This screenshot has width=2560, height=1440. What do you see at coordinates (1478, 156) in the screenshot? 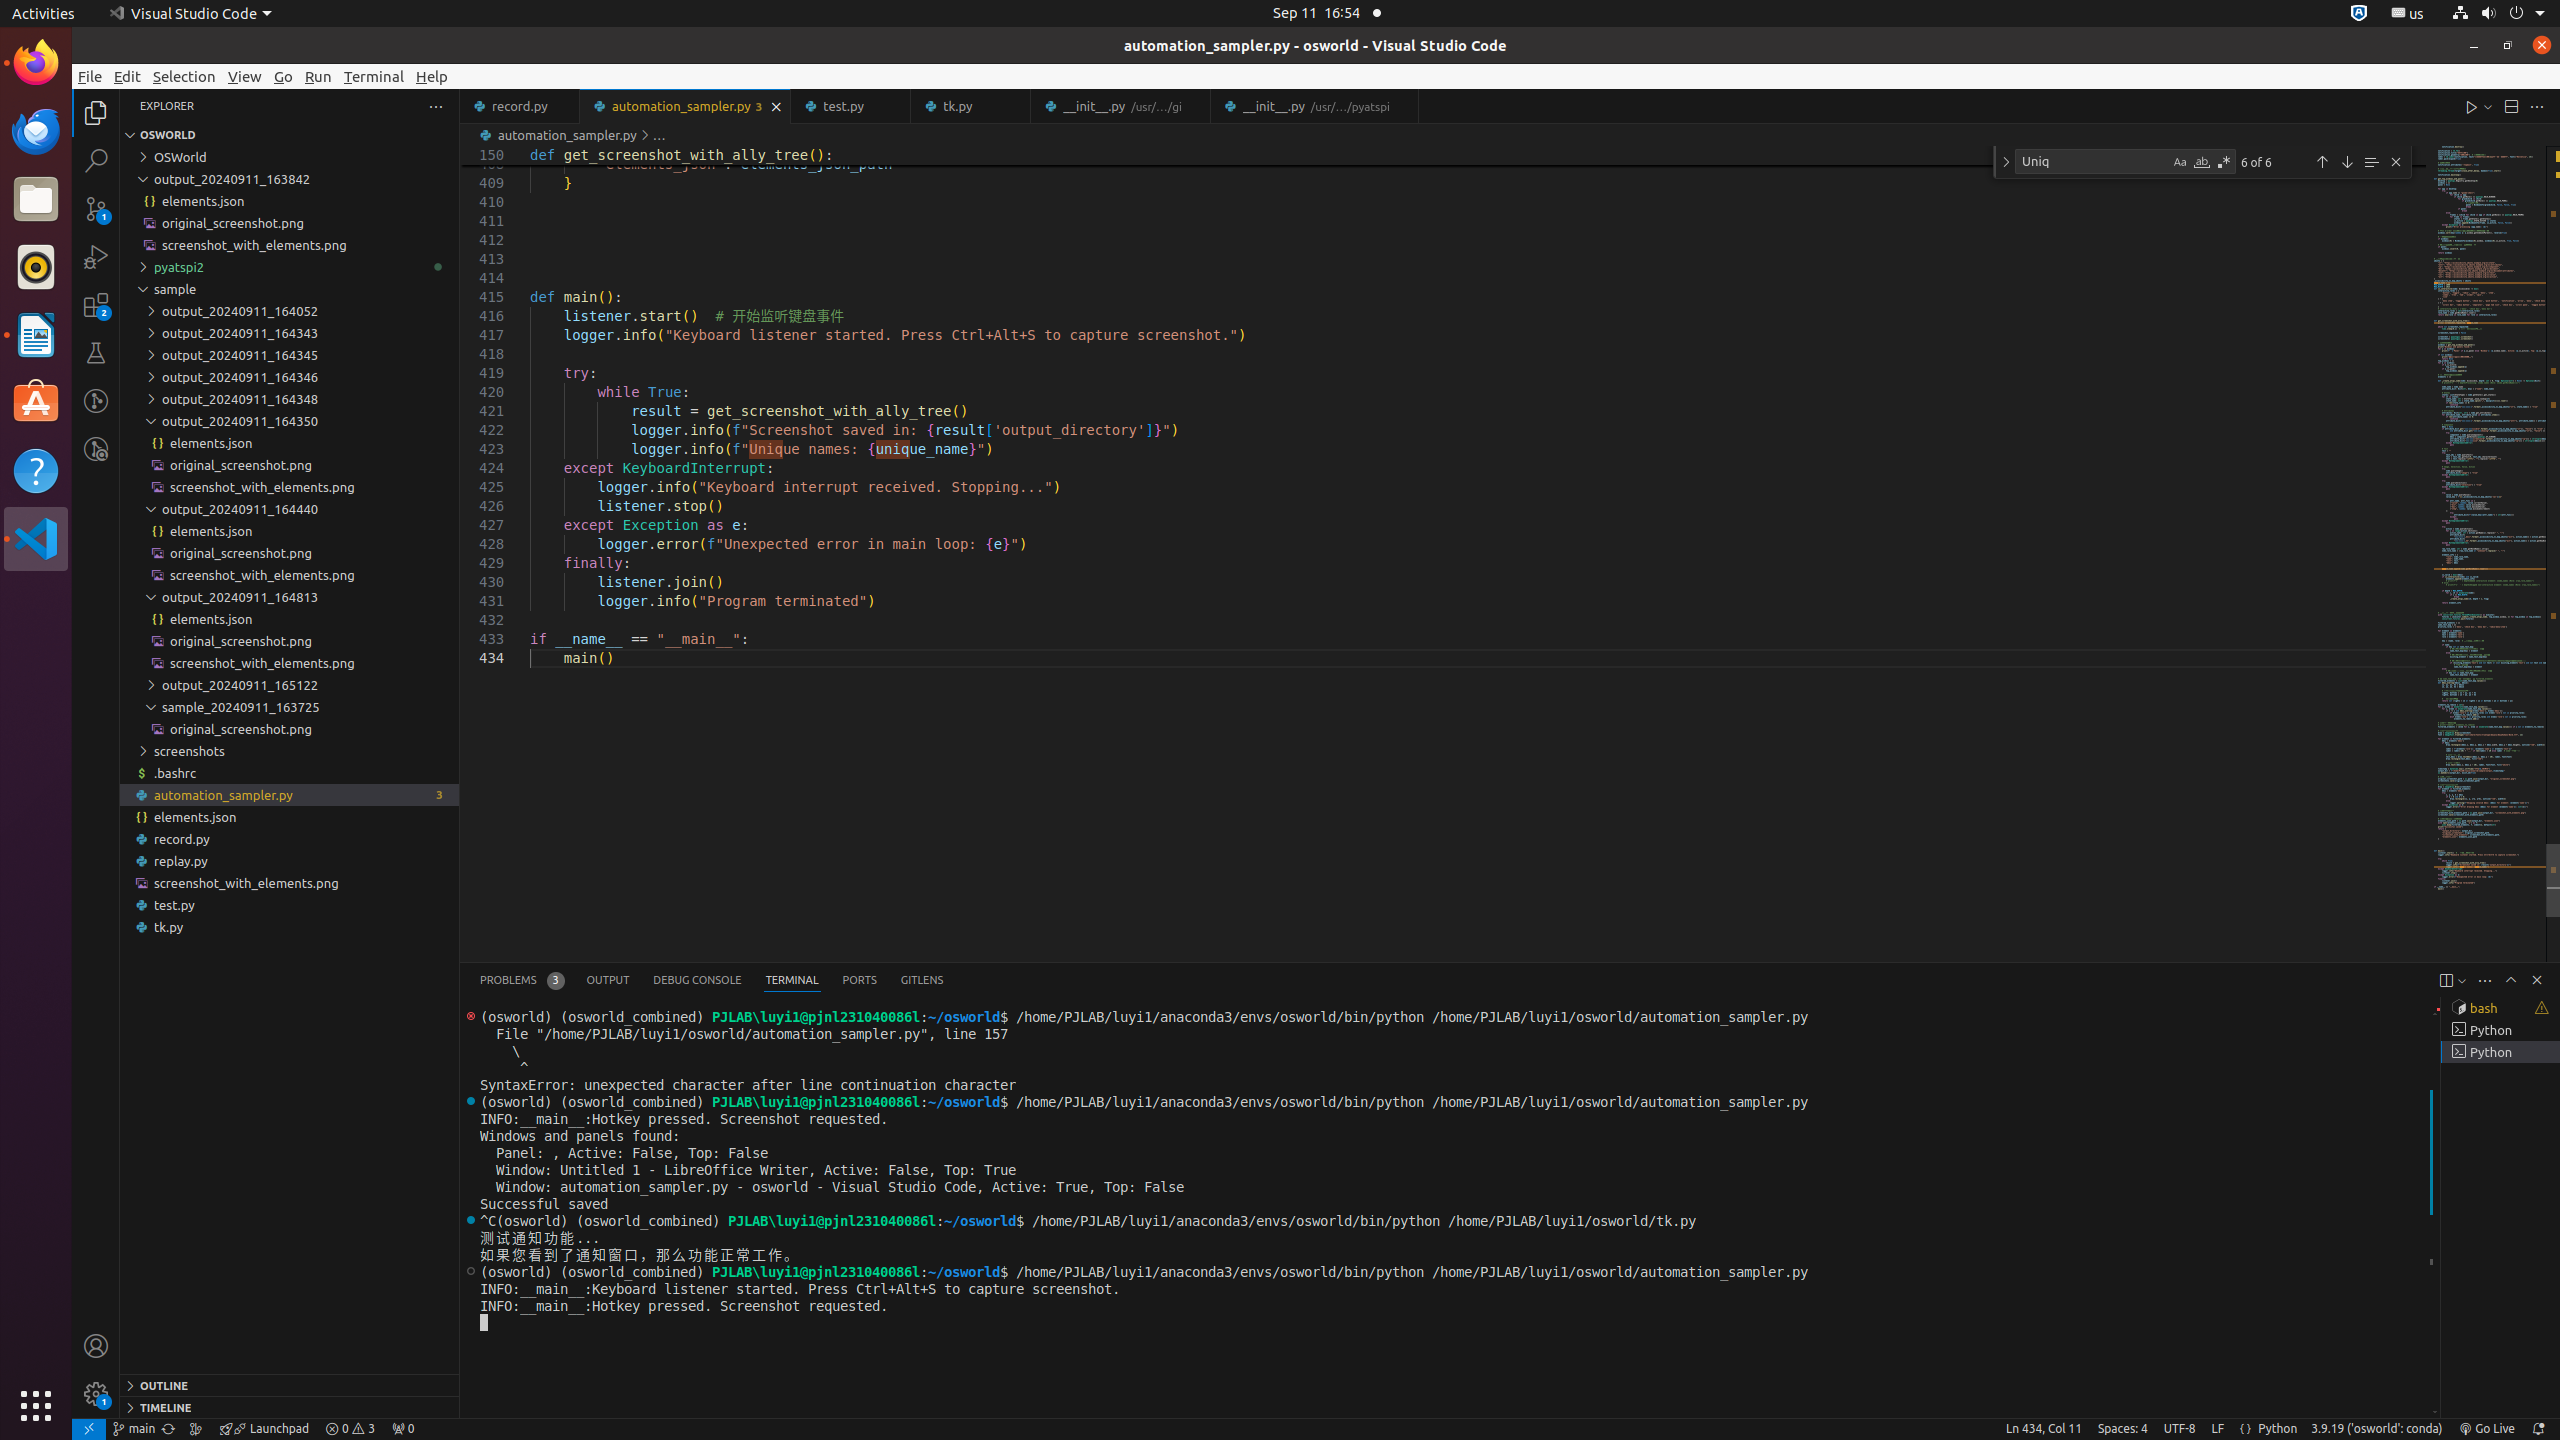
I see `def get_screenshot_with_ally_tree():` at bounding box center [1478, 156].